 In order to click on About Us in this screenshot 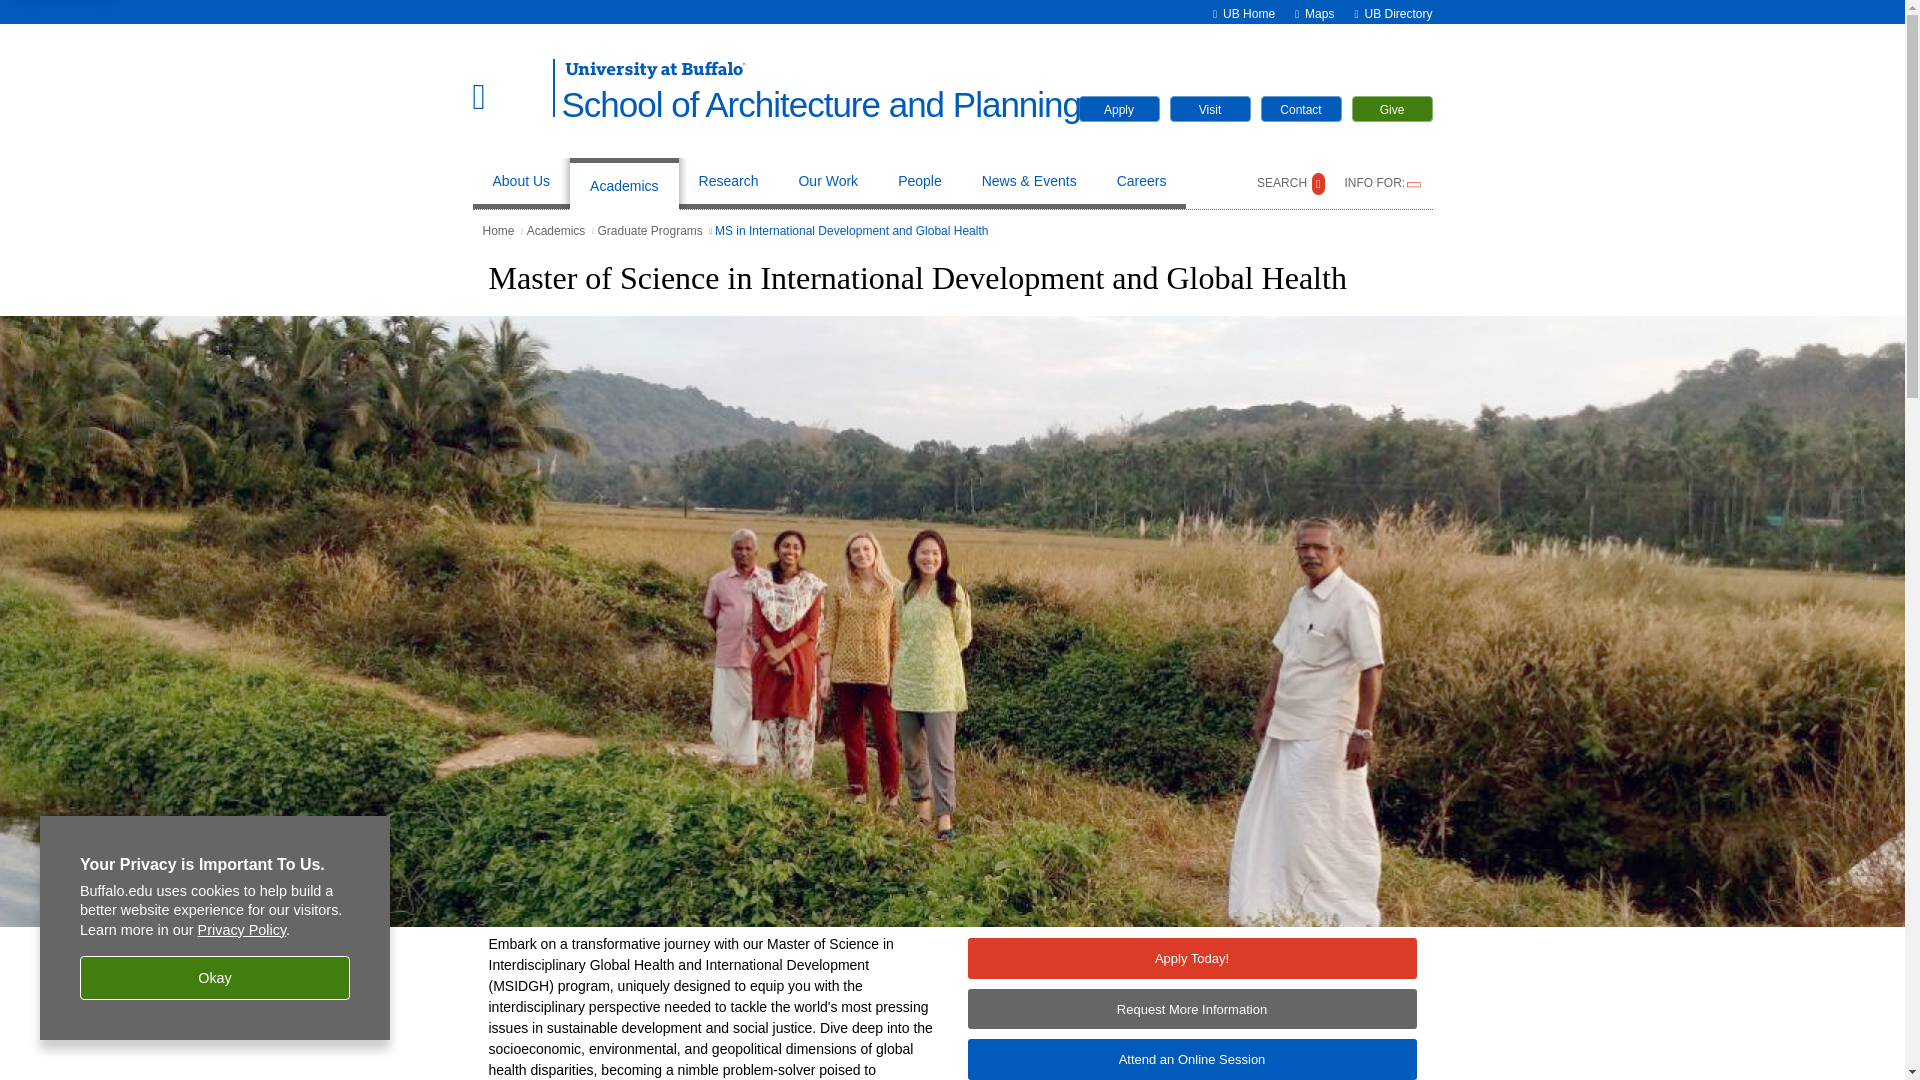, I will do `click(520, 183)`.